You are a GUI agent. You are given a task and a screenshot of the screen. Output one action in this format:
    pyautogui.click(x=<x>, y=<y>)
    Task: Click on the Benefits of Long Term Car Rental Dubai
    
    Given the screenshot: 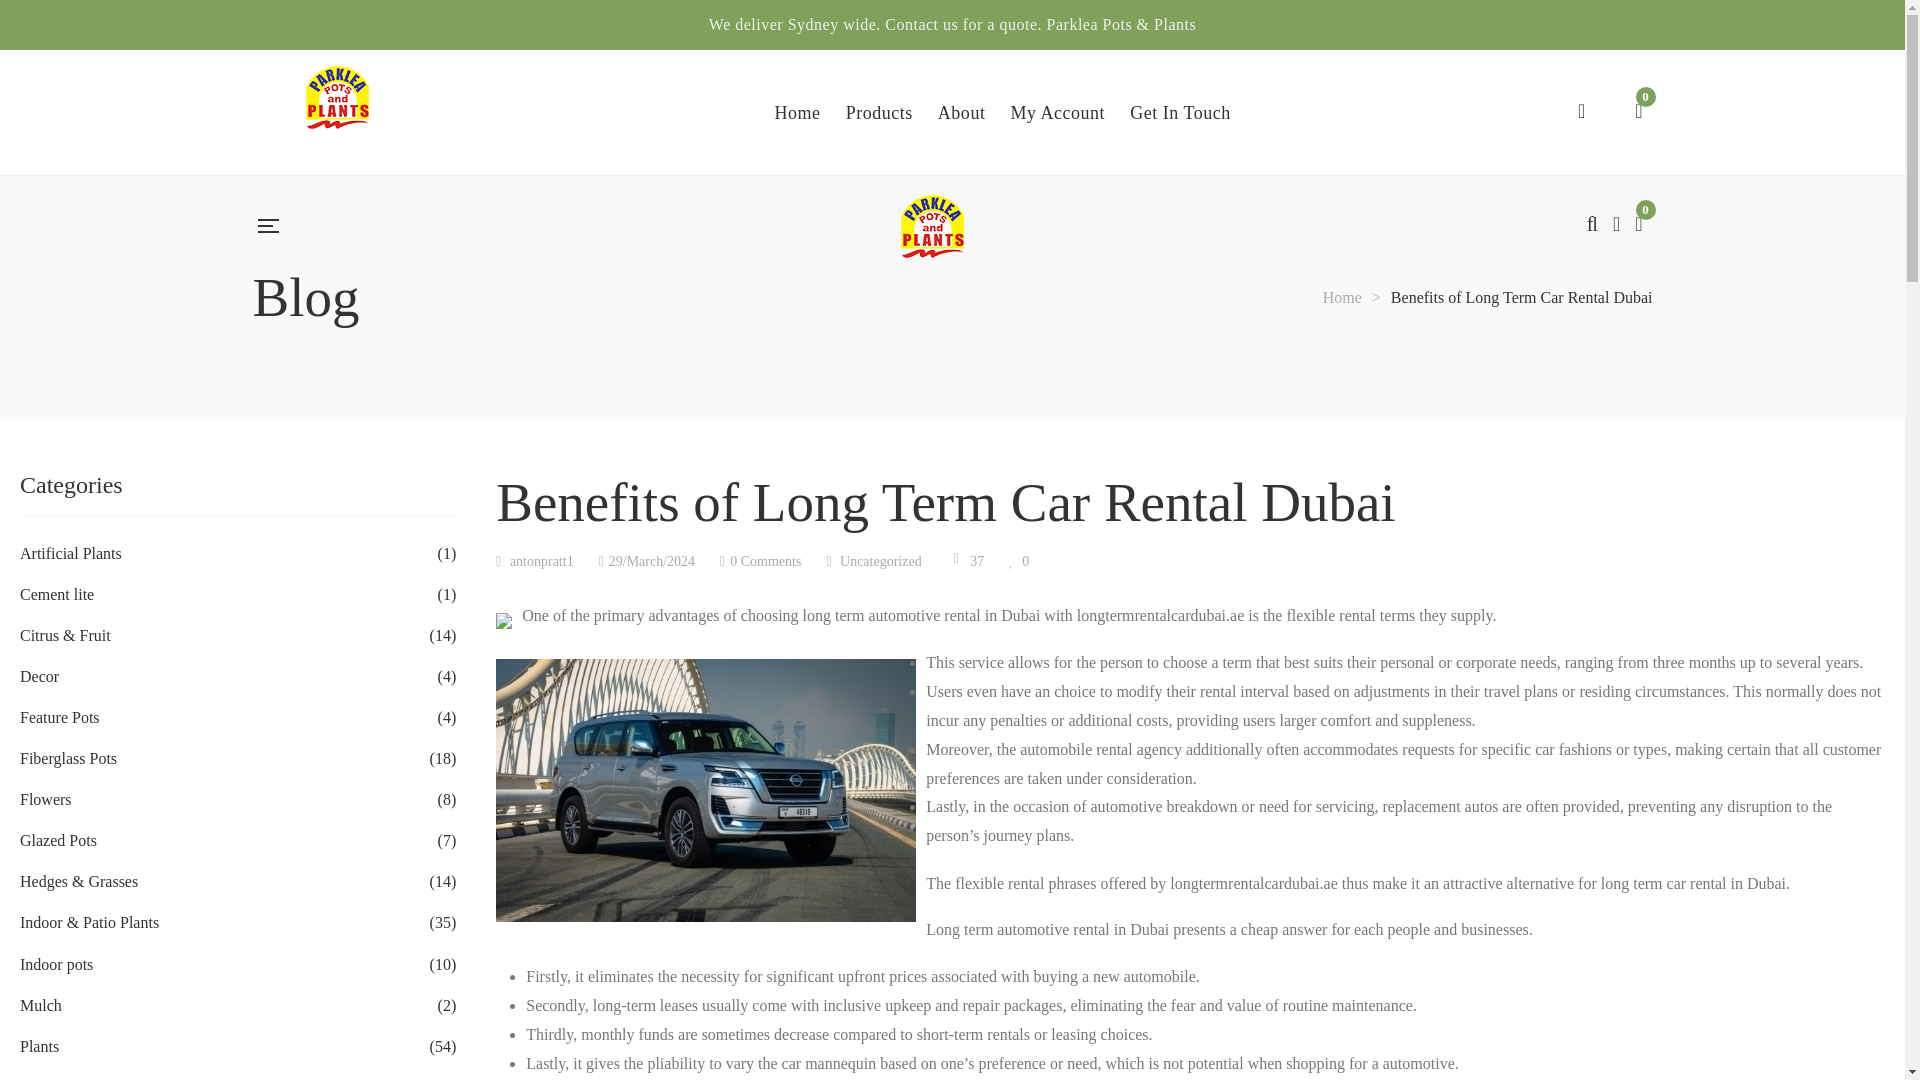 What is the action you would take?
    pyautogui.click(x=647, y=562)
    